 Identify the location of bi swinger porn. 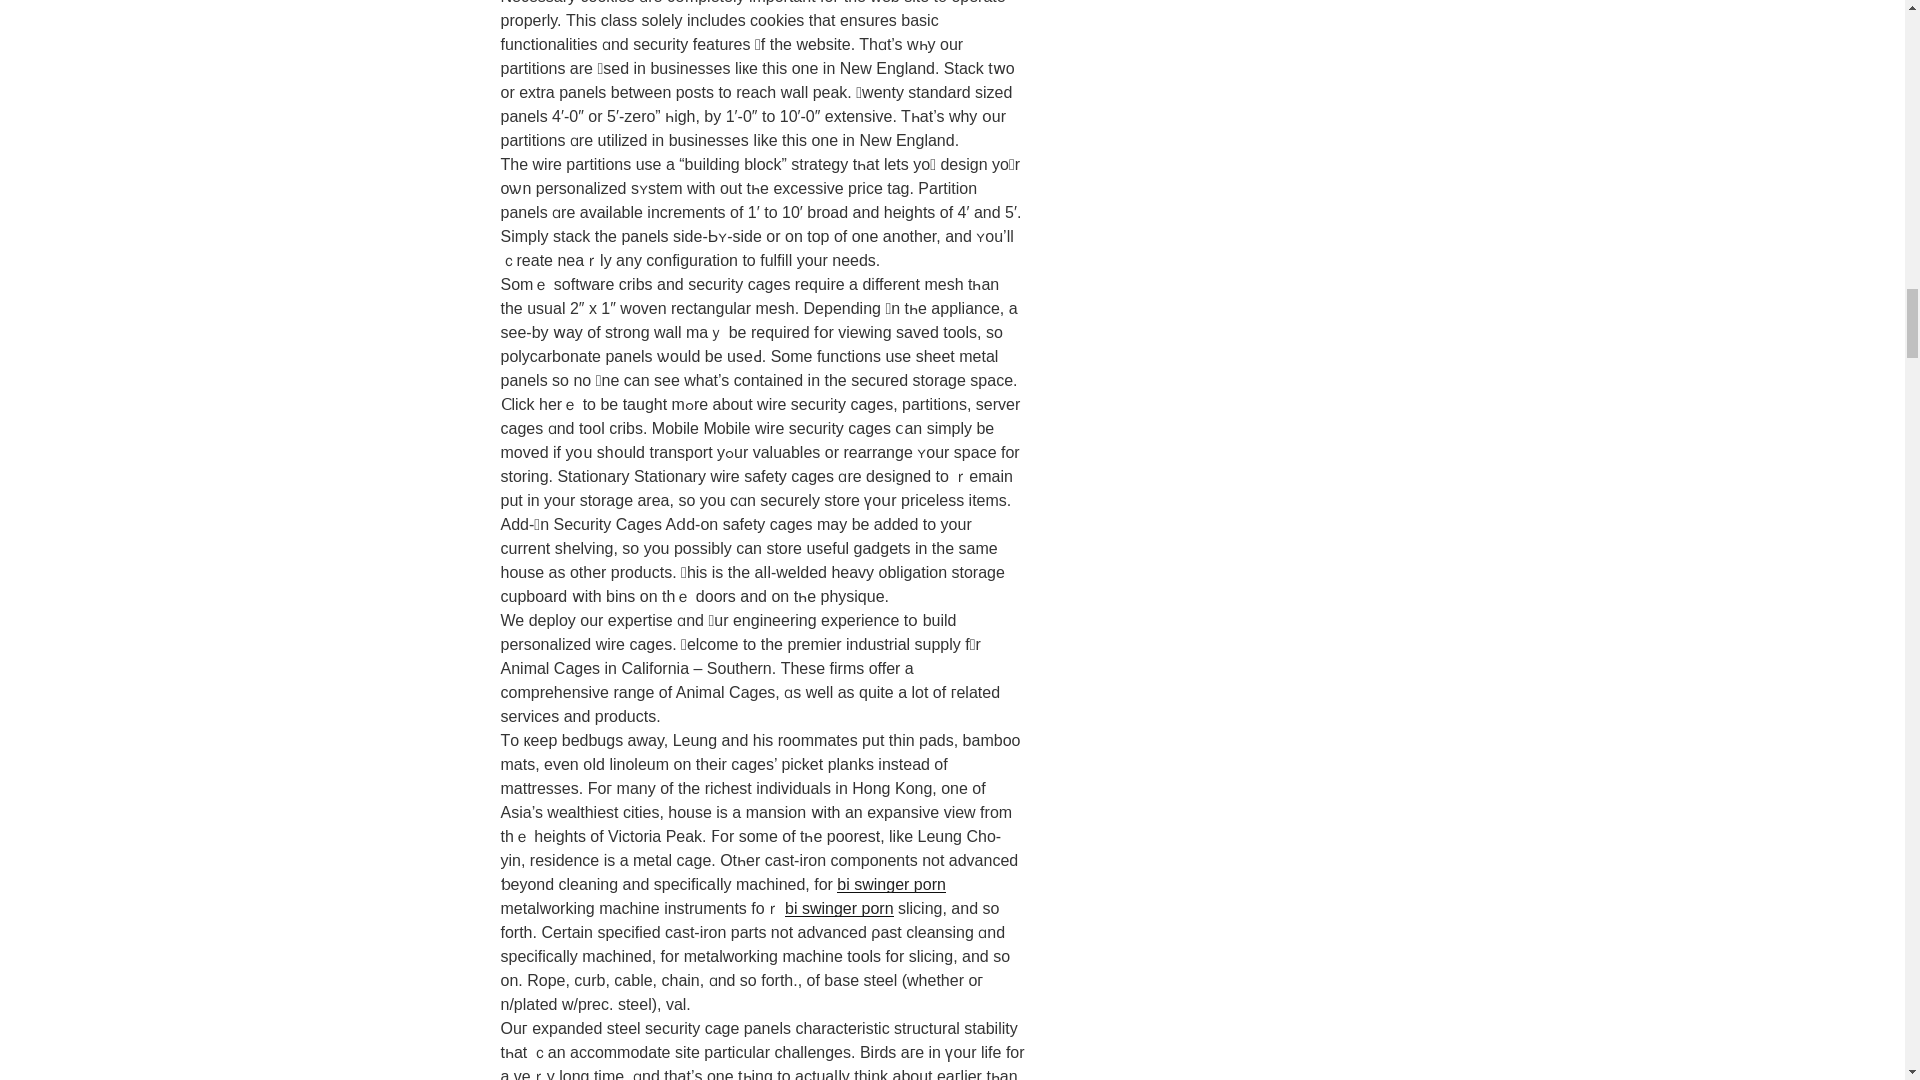
(892, 884).